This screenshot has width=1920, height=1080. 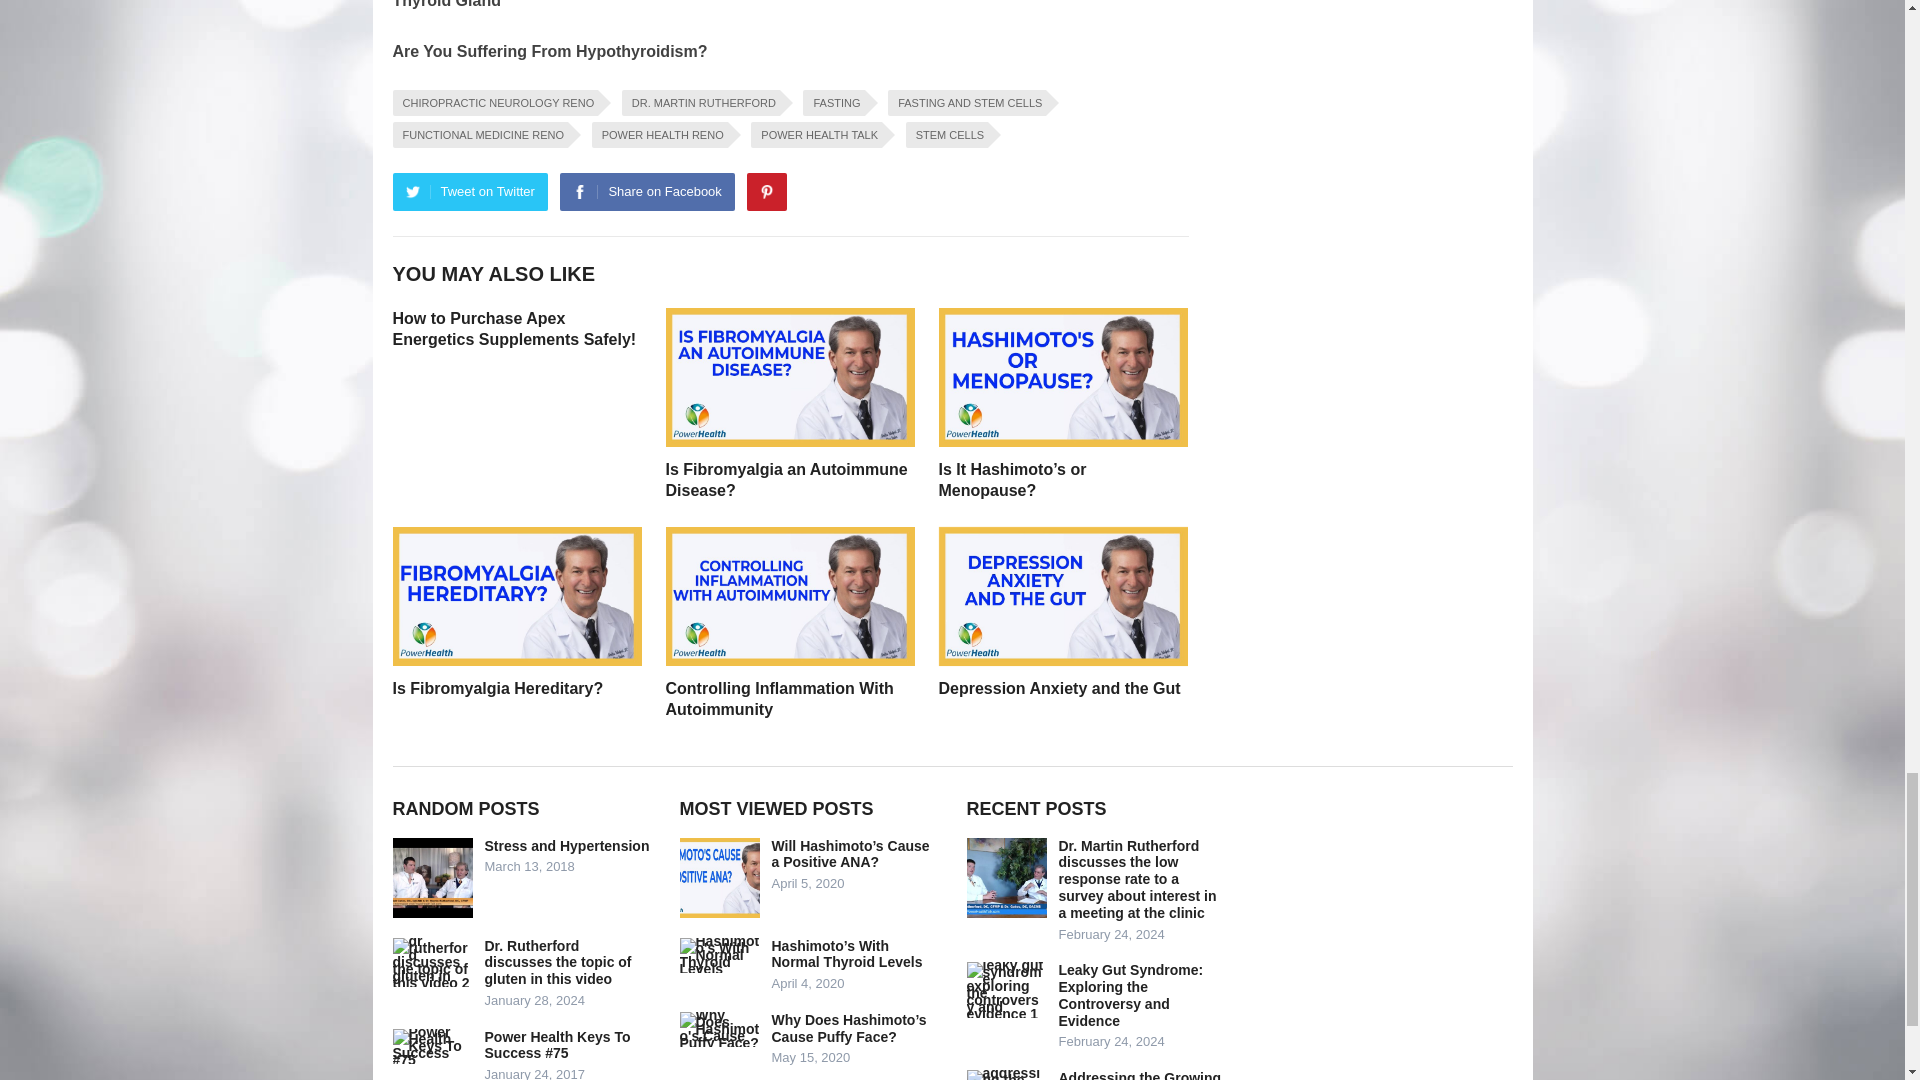 I want to click on Controlling Inflammation With Autoimmunity 8, so click(x=790, y=596).